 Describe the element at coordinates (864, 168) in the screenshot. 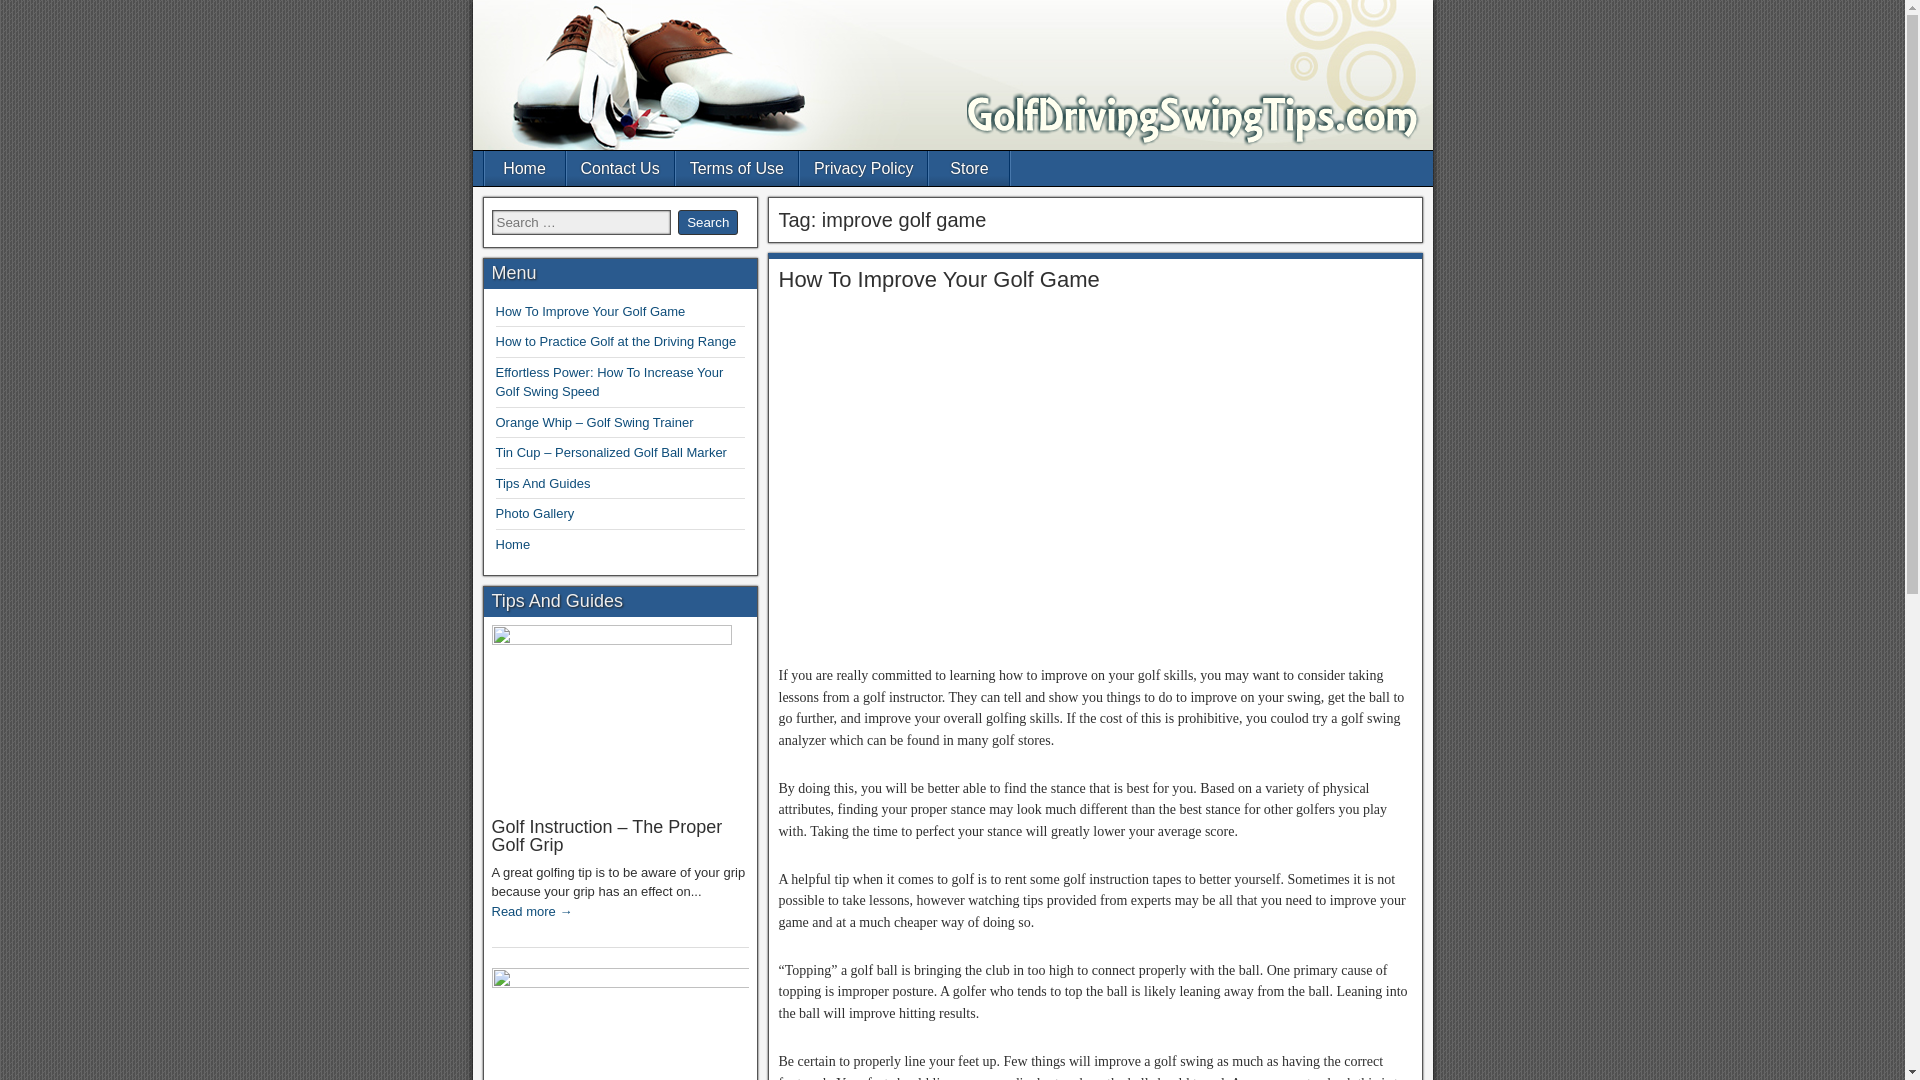

I see `Privacy Policy` at that location.